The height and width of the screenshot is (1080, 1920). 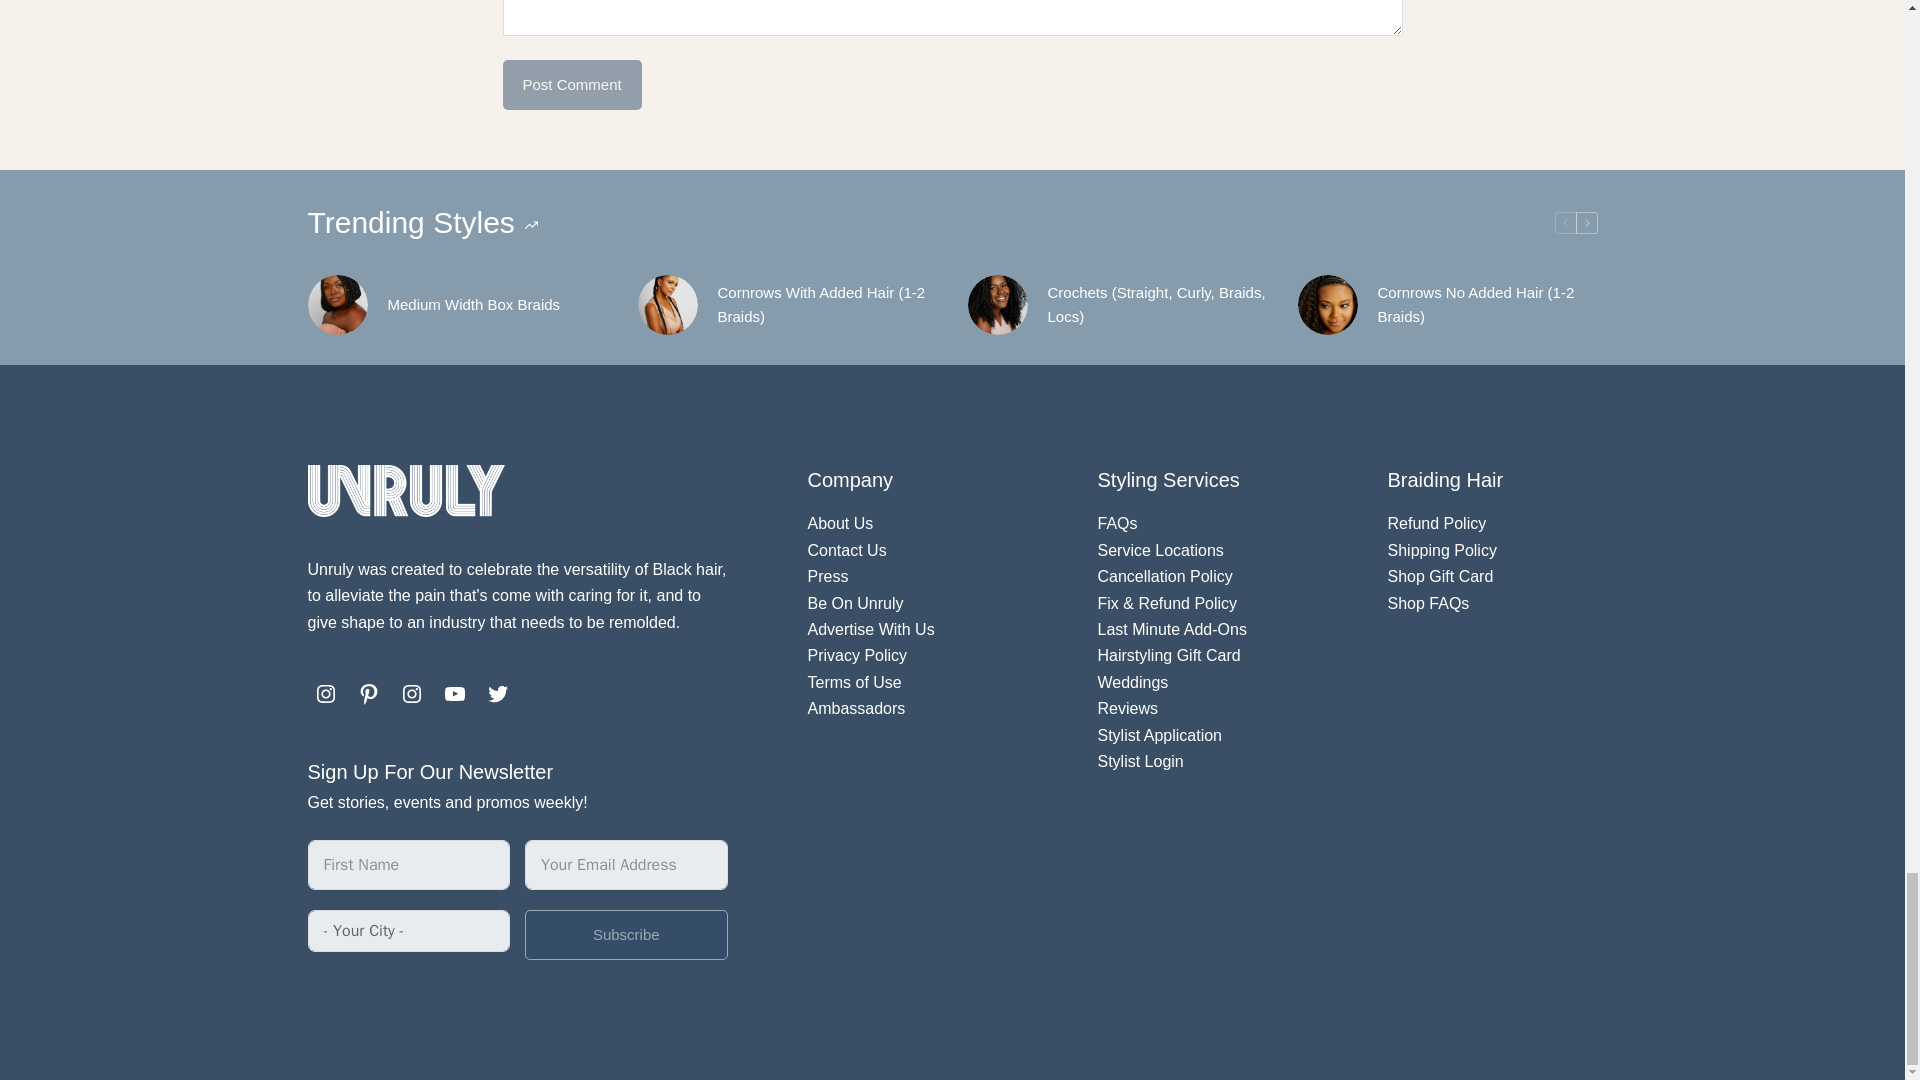 I want to click on short-box-braids-natural-hairstylist-new-york-yeluchi-43, so click(x=338, y=304).